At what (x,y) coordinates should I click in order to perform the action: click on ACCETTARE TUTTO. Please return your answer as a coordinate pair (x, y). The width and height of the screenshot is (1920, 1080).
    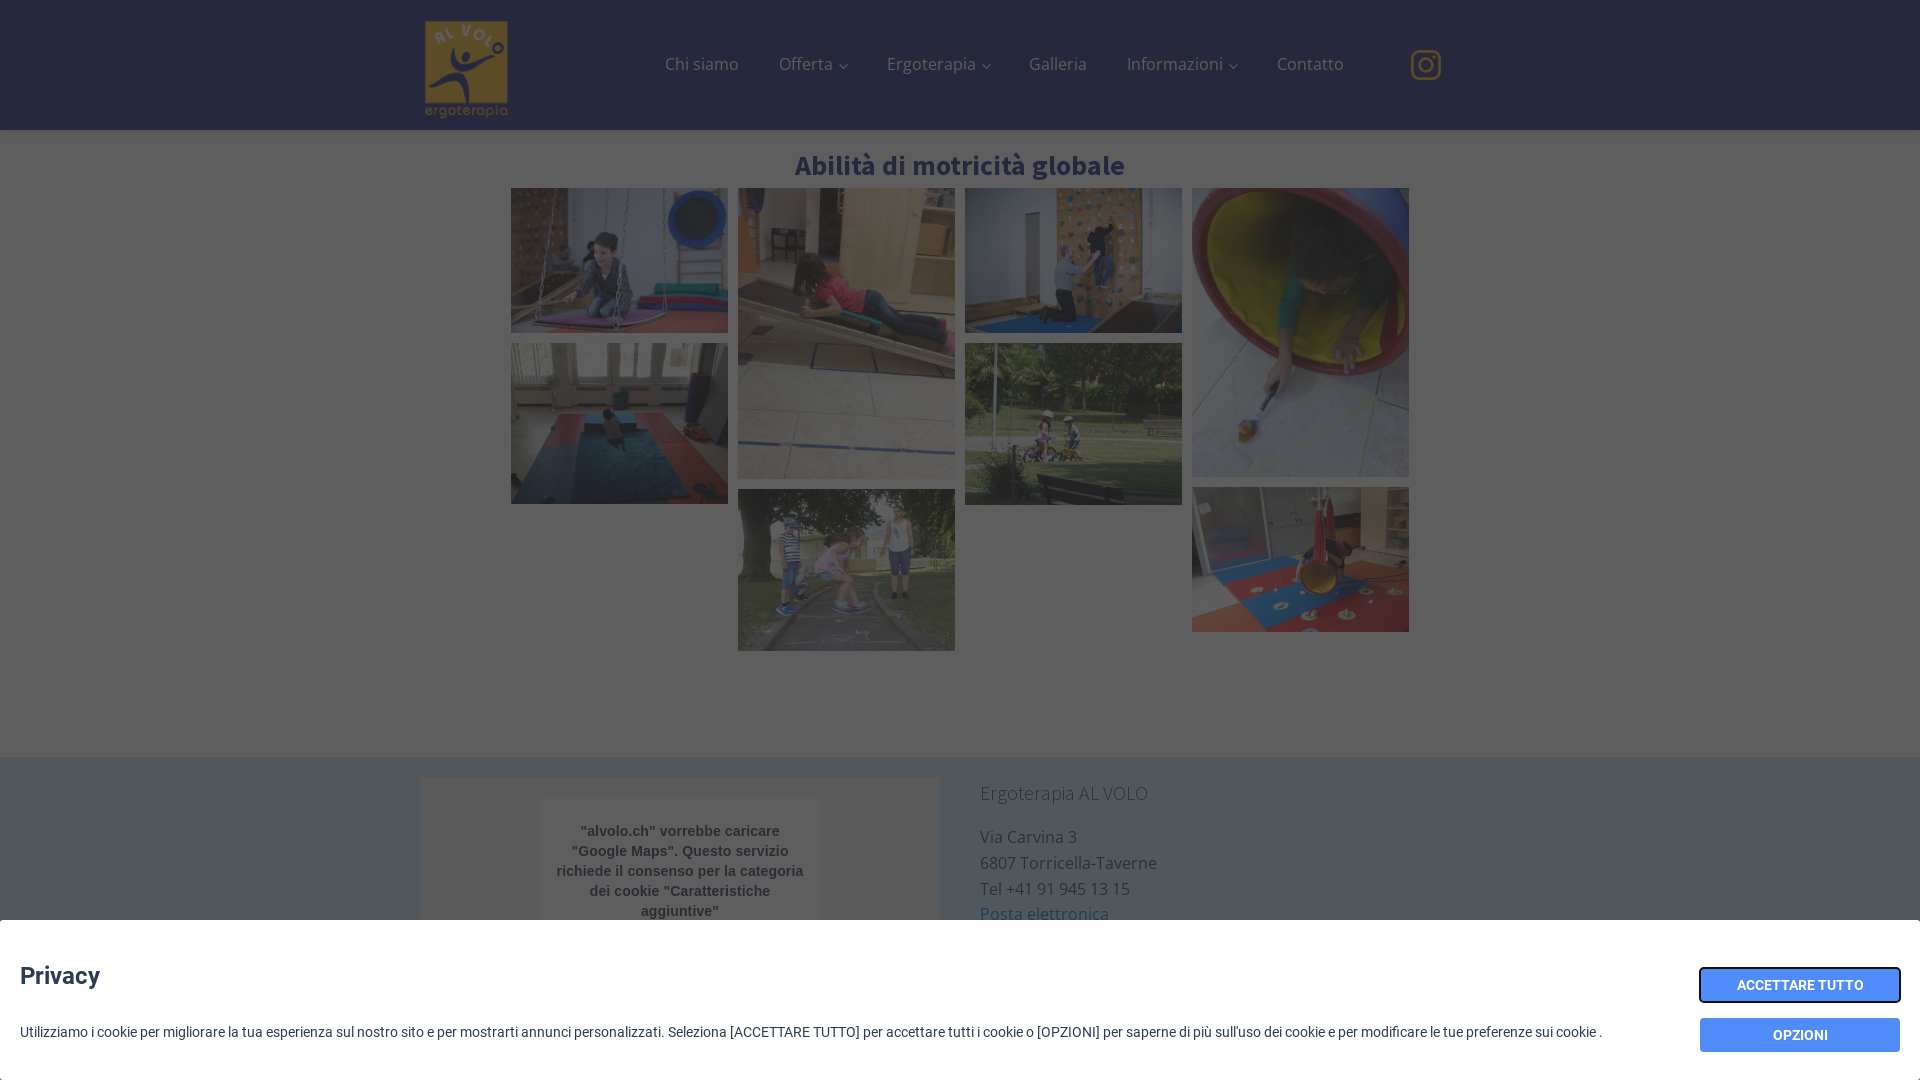
    Looking at the image, I should click on (1800, 985).